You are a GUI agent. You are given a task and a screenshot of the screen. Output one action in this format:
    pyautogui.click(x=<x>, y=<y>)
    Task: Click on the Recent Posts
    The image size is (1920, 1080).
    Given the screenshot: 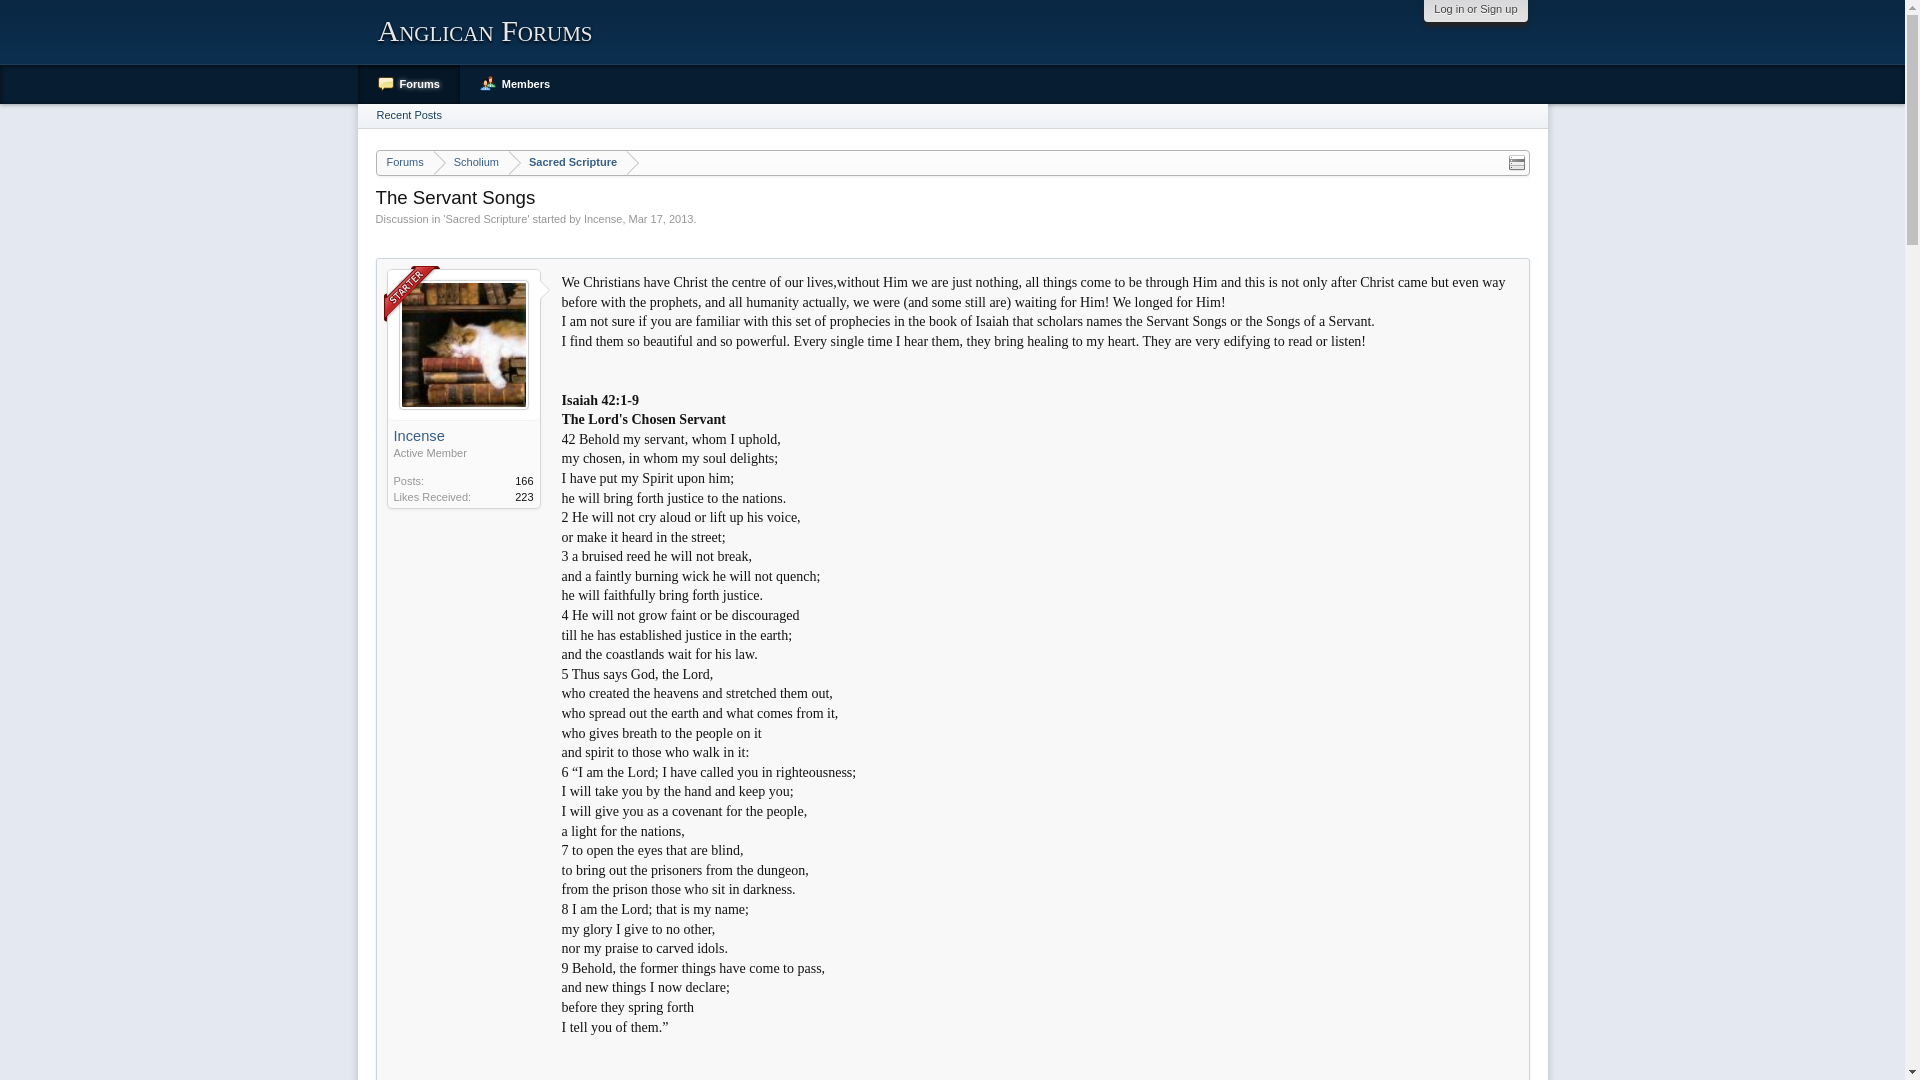 What is the action you would take?
    pyautogui.click(x=410, y=116)
    